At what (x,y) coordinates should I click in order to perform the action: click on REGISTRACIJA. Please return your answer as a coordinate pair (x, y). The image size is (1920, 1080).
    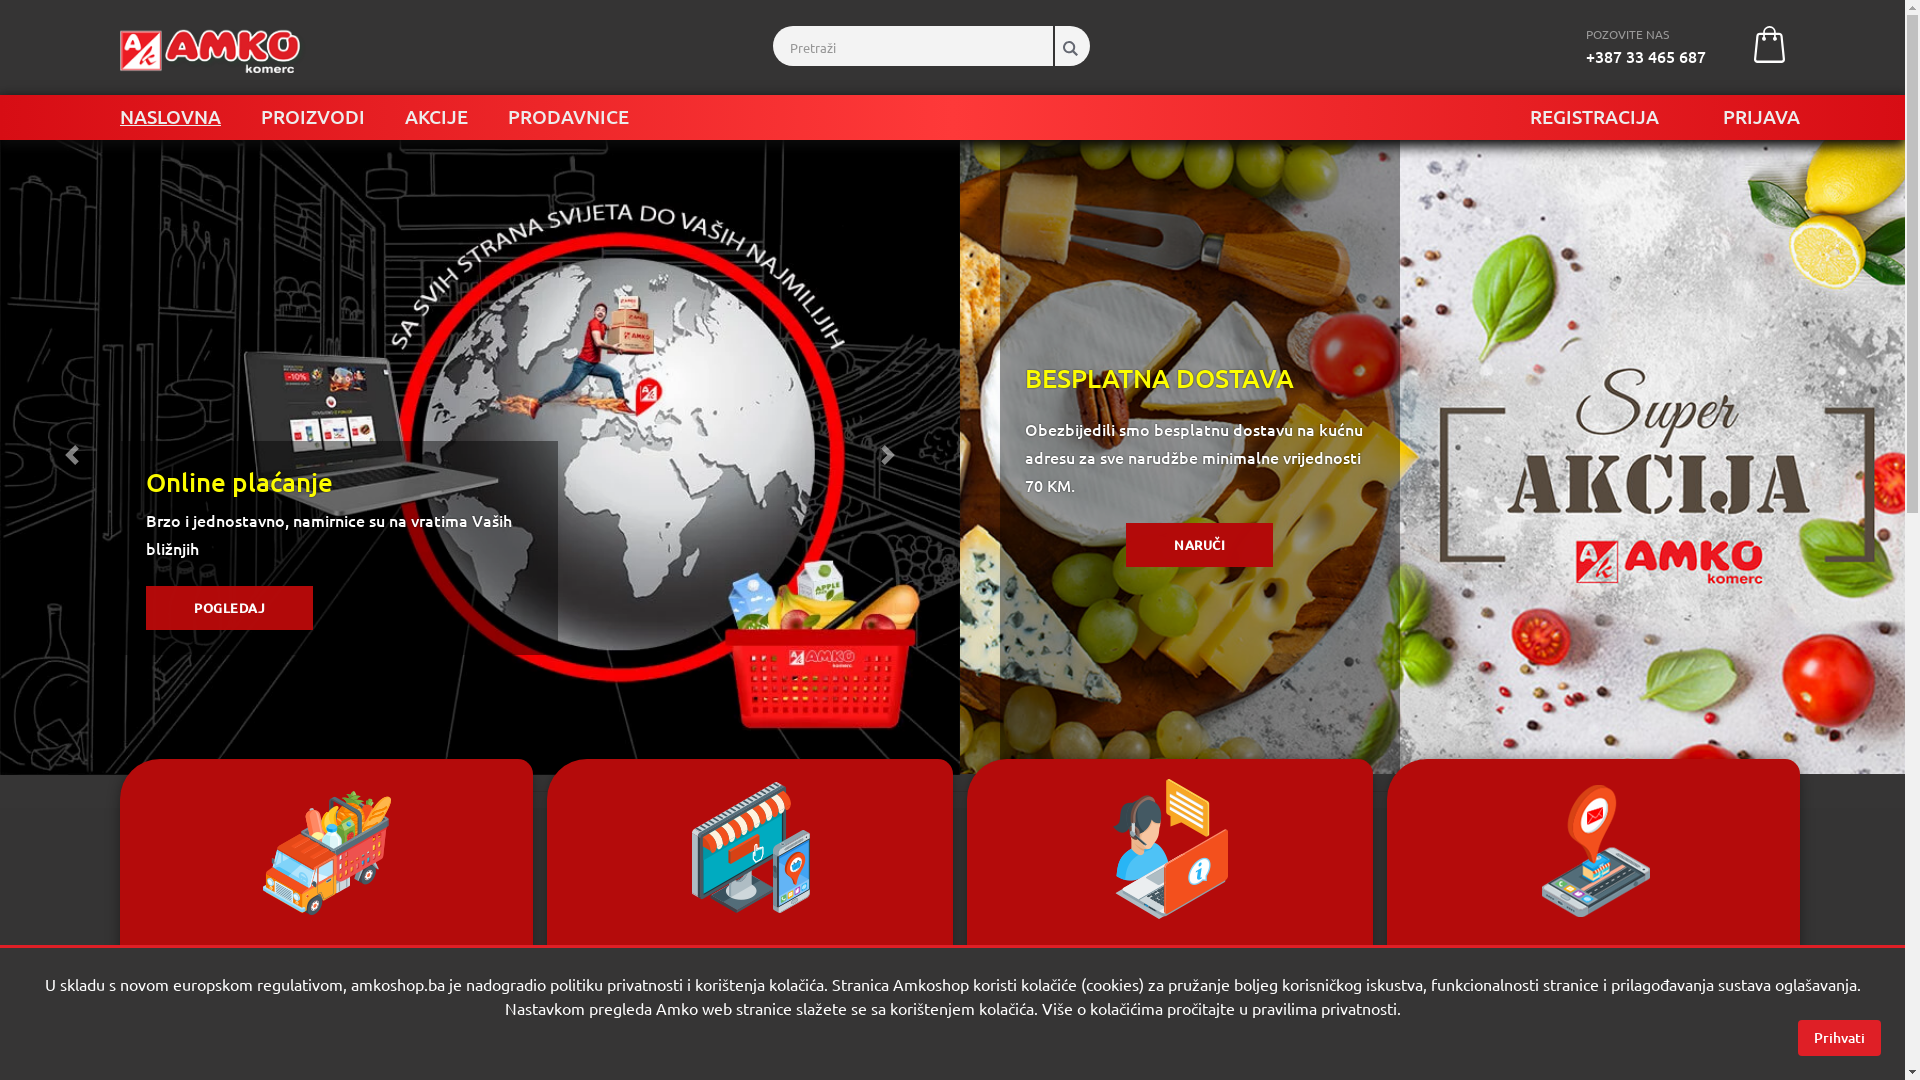
    Looking at the image, I should click on (1594, 116).